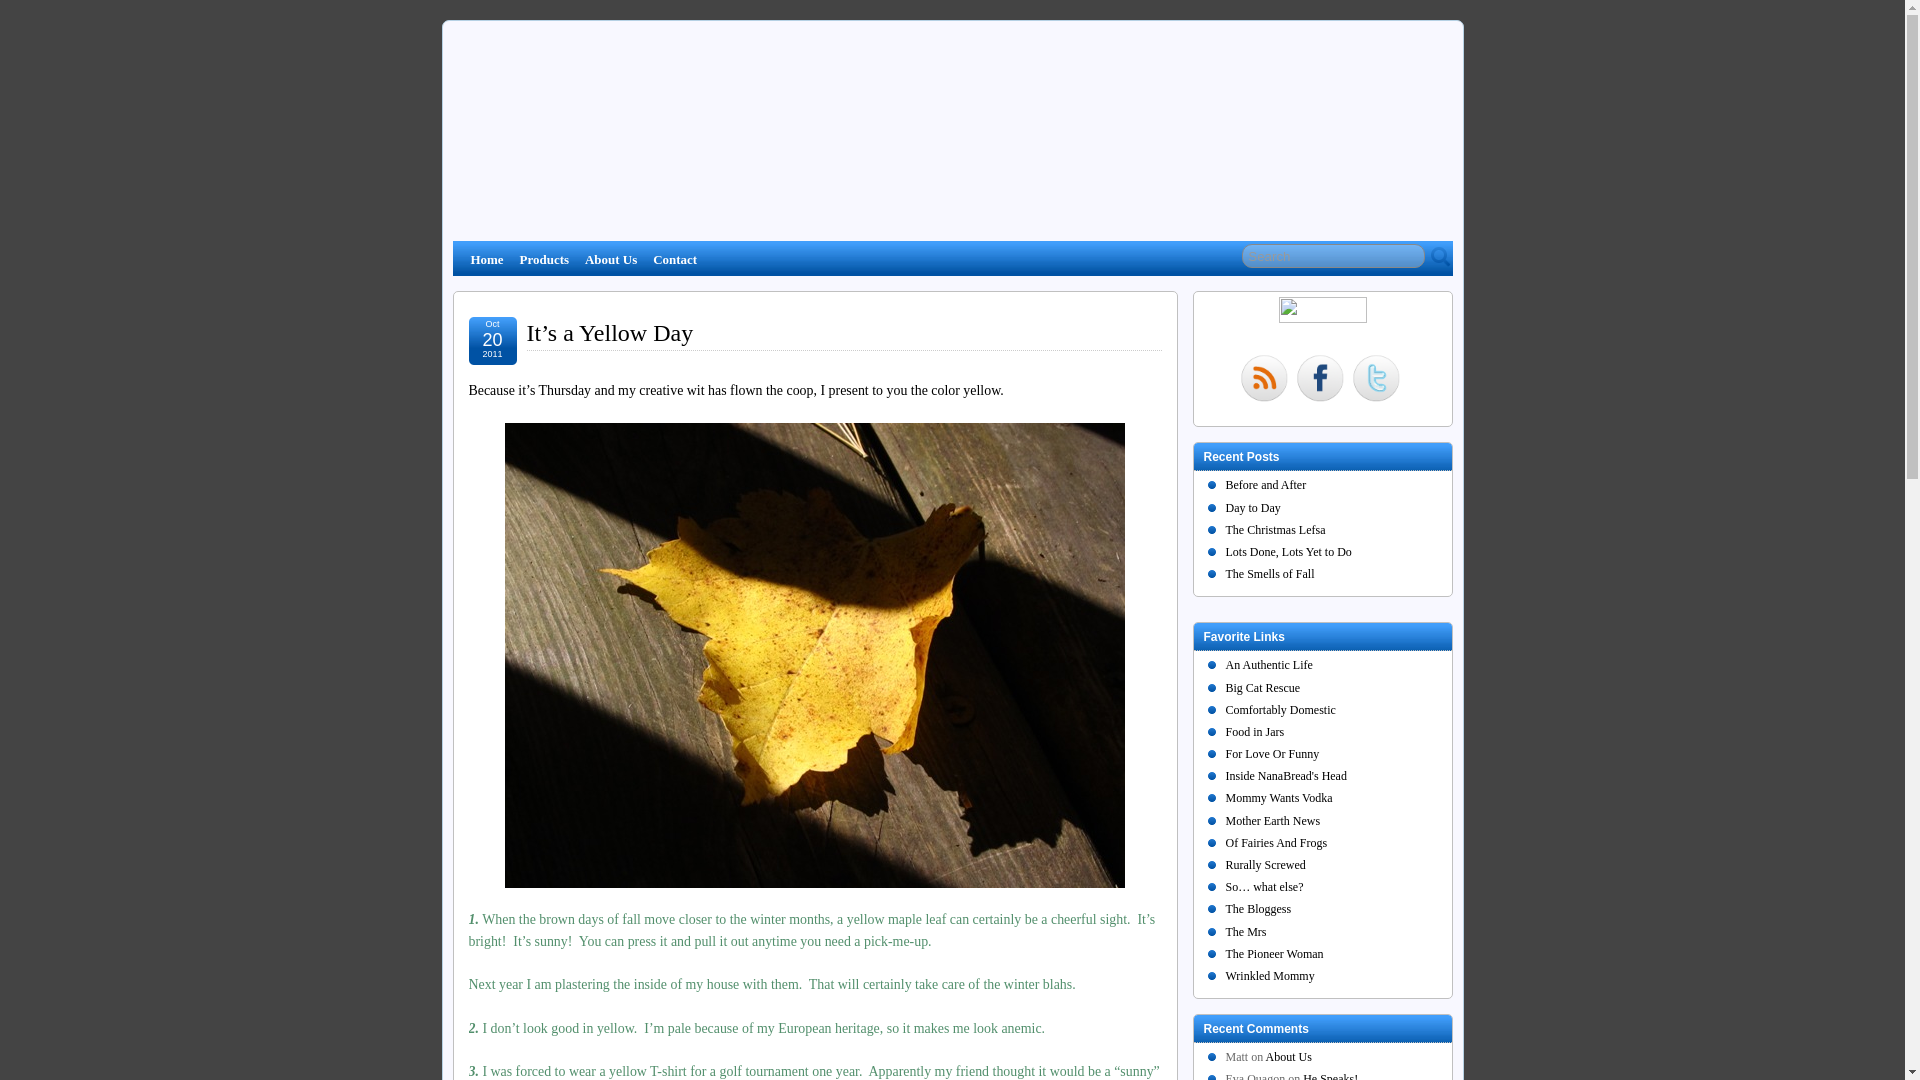 Image resolution: width=1920 pixels, height=1080 pixels. I want to click on Facebook, so click(1320, 380).